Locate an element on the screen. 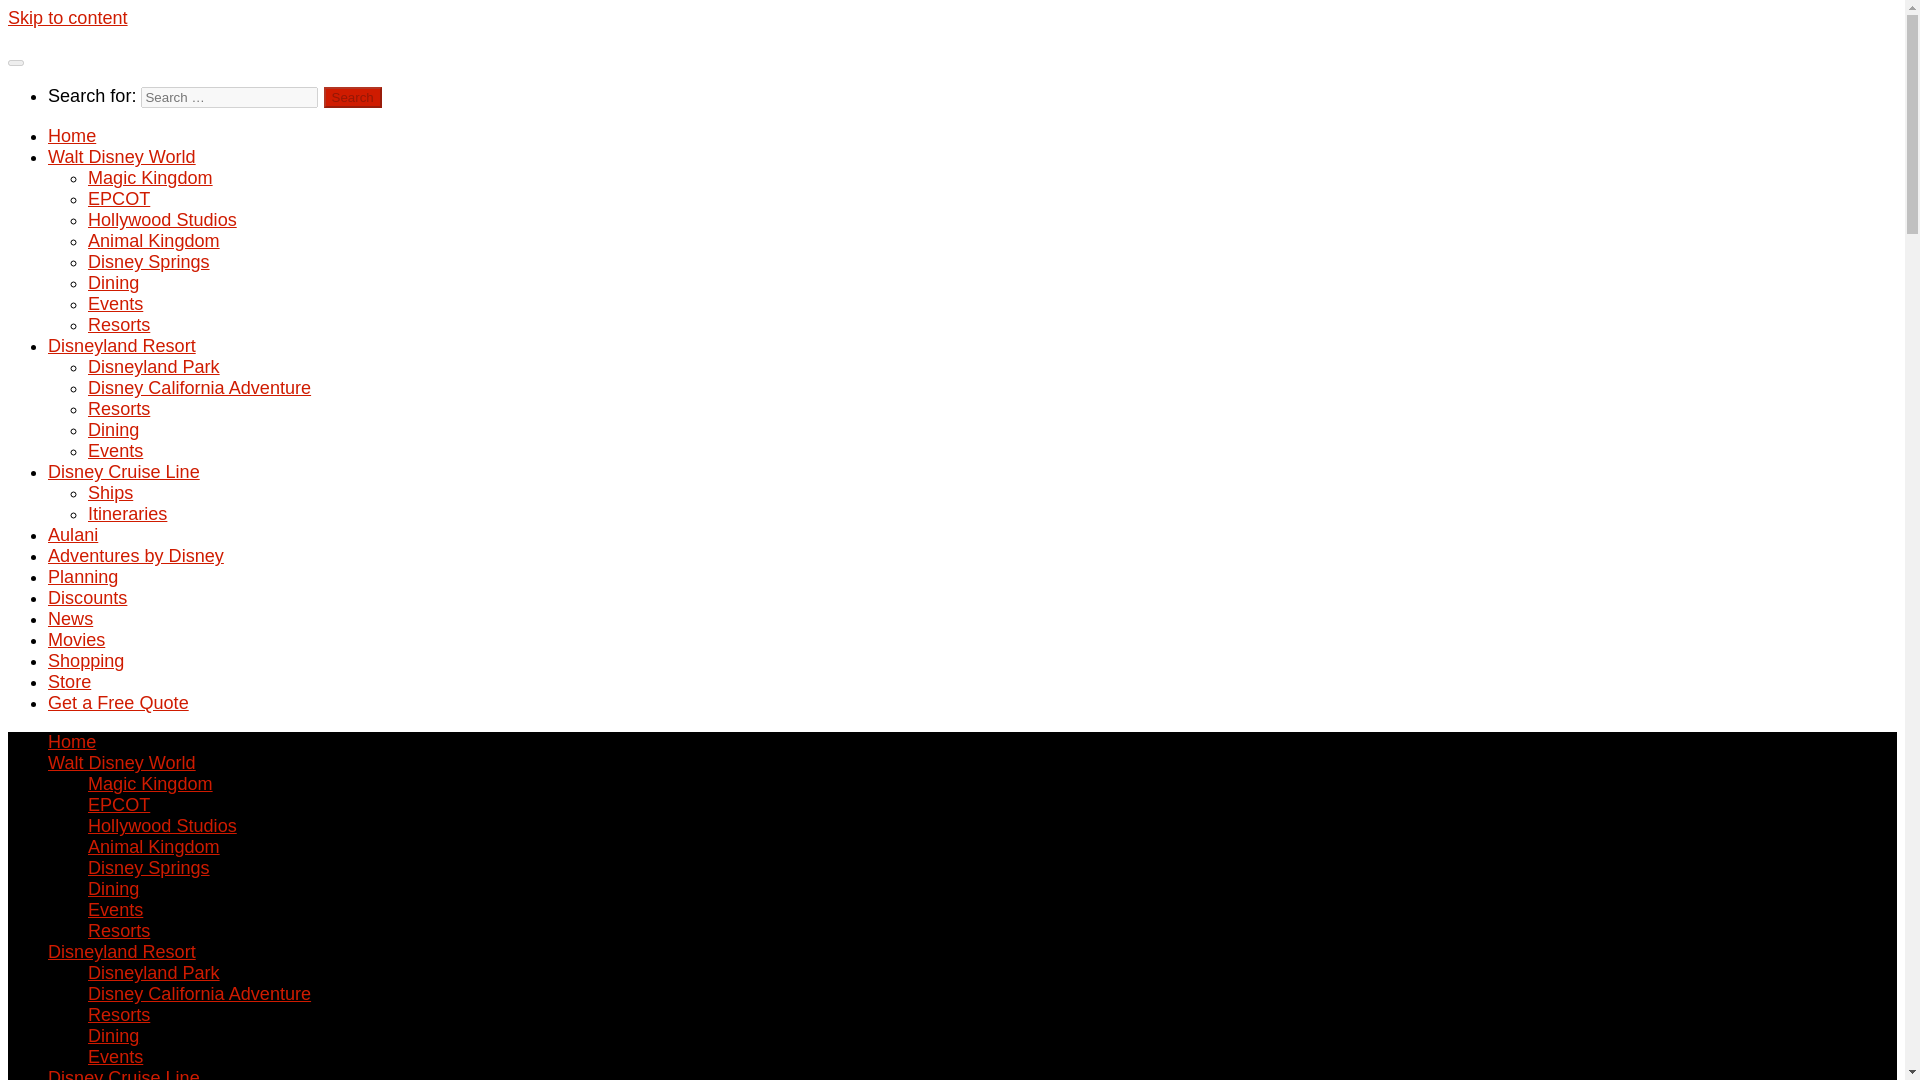 This screenshot has width=1920, height=1080. Hollywood Studios is located at coordinates (162, 826).